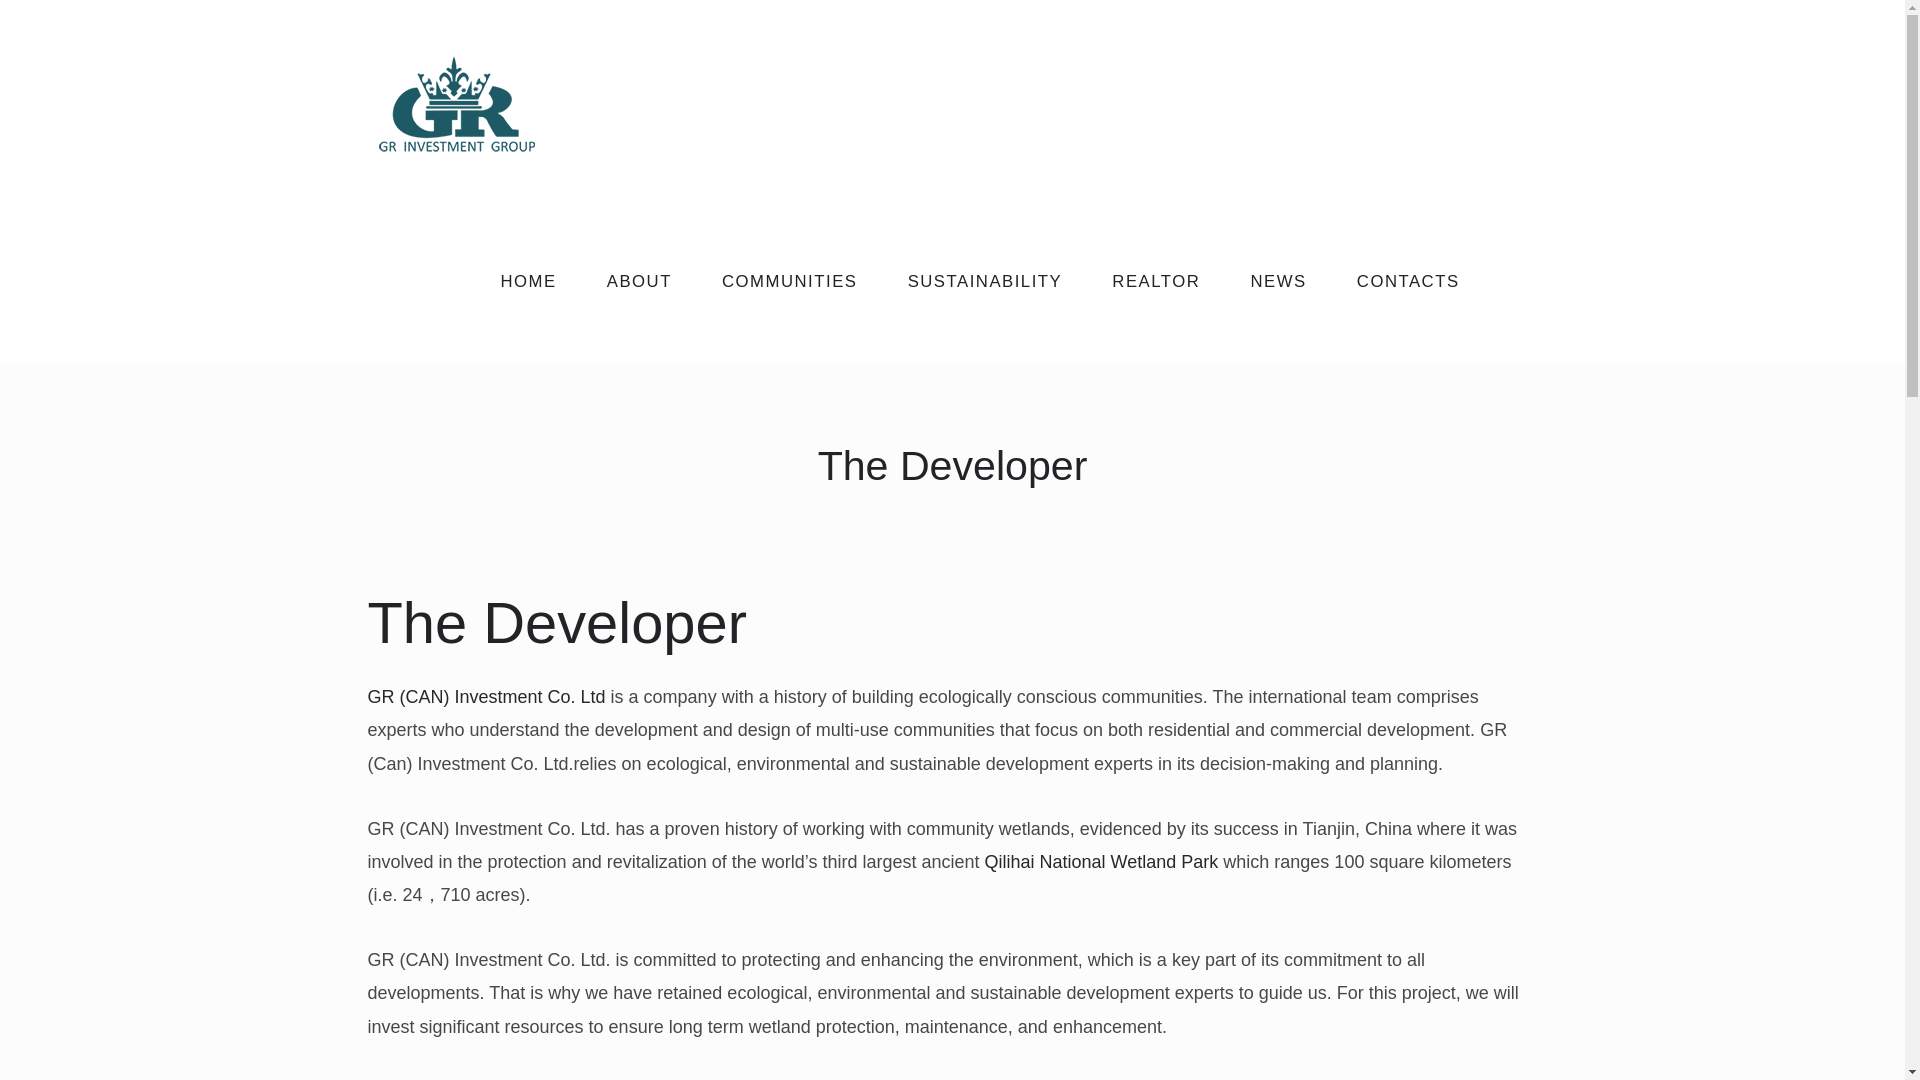  Describe the element at coordinates (528, 281) in the screenshot. I see `HOME` at that location.